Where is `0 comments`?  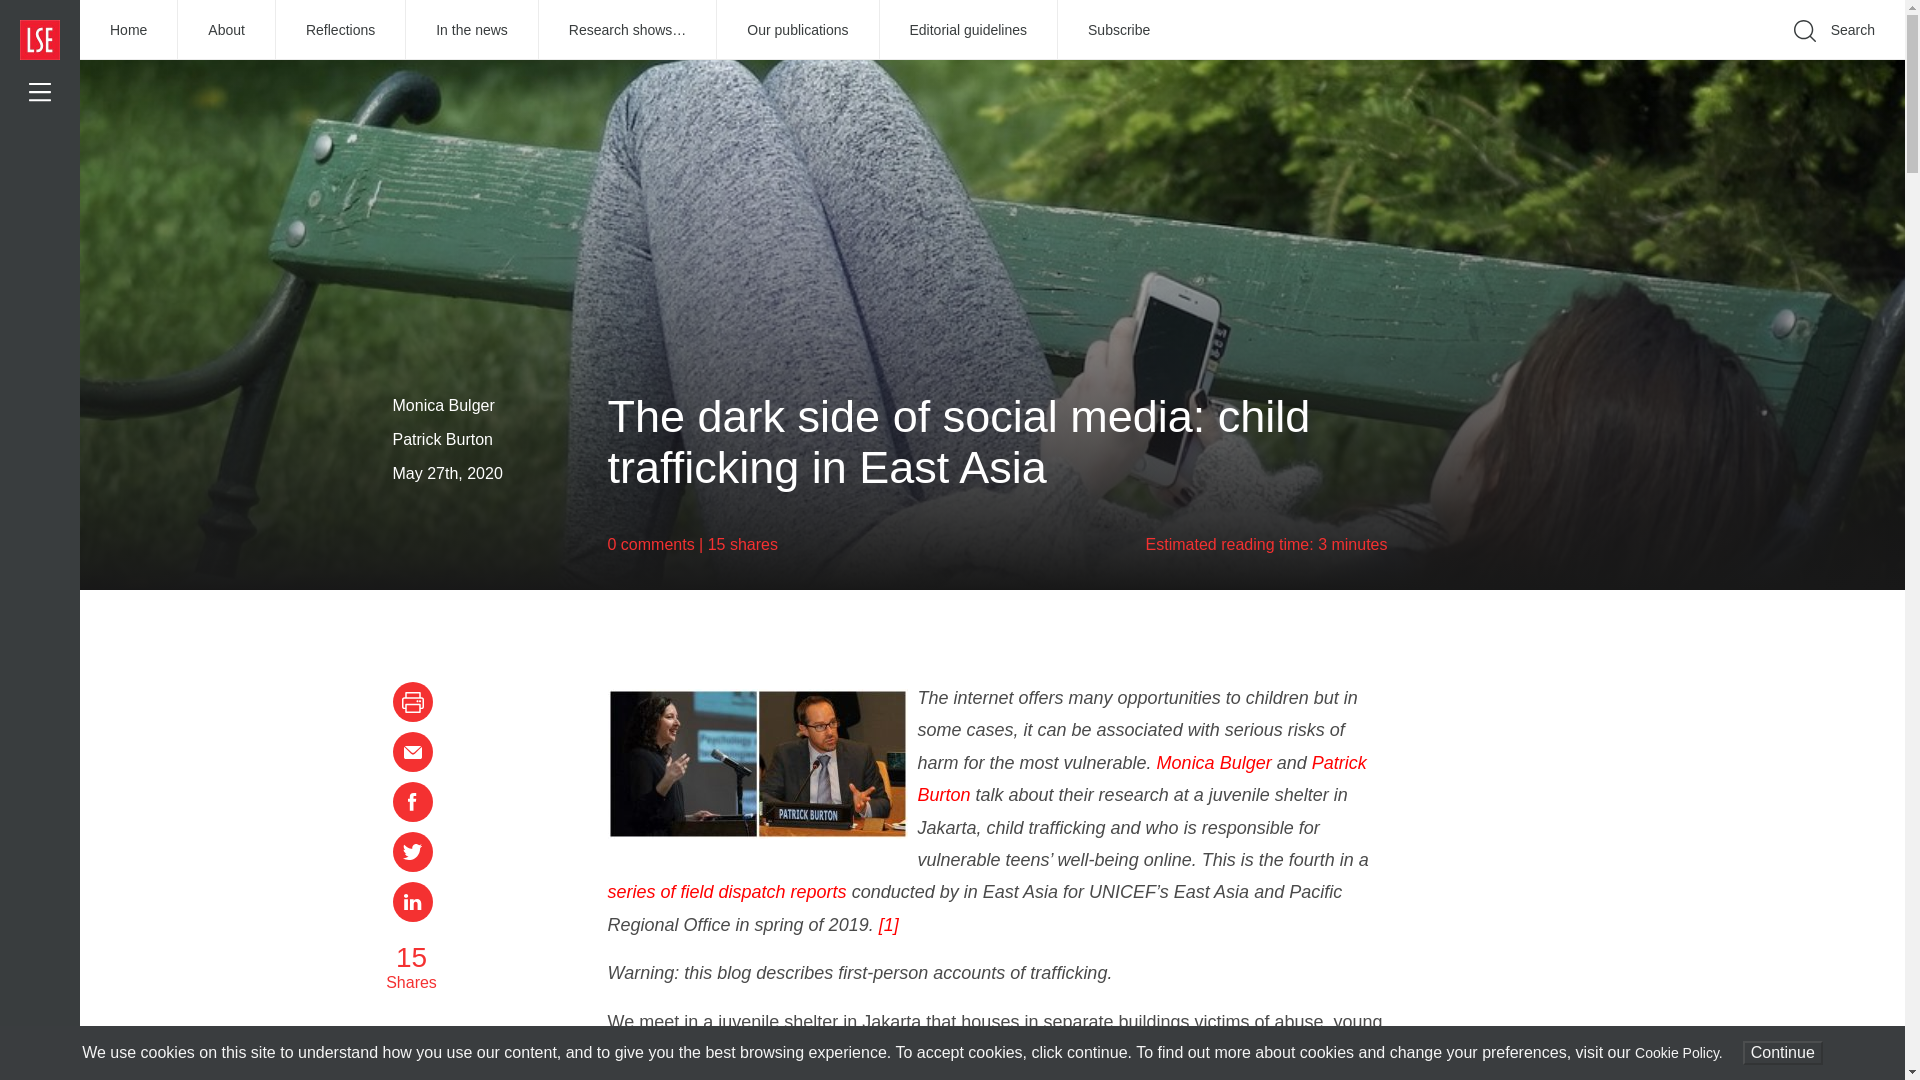
0 comments is located at coordinates (652, 544).